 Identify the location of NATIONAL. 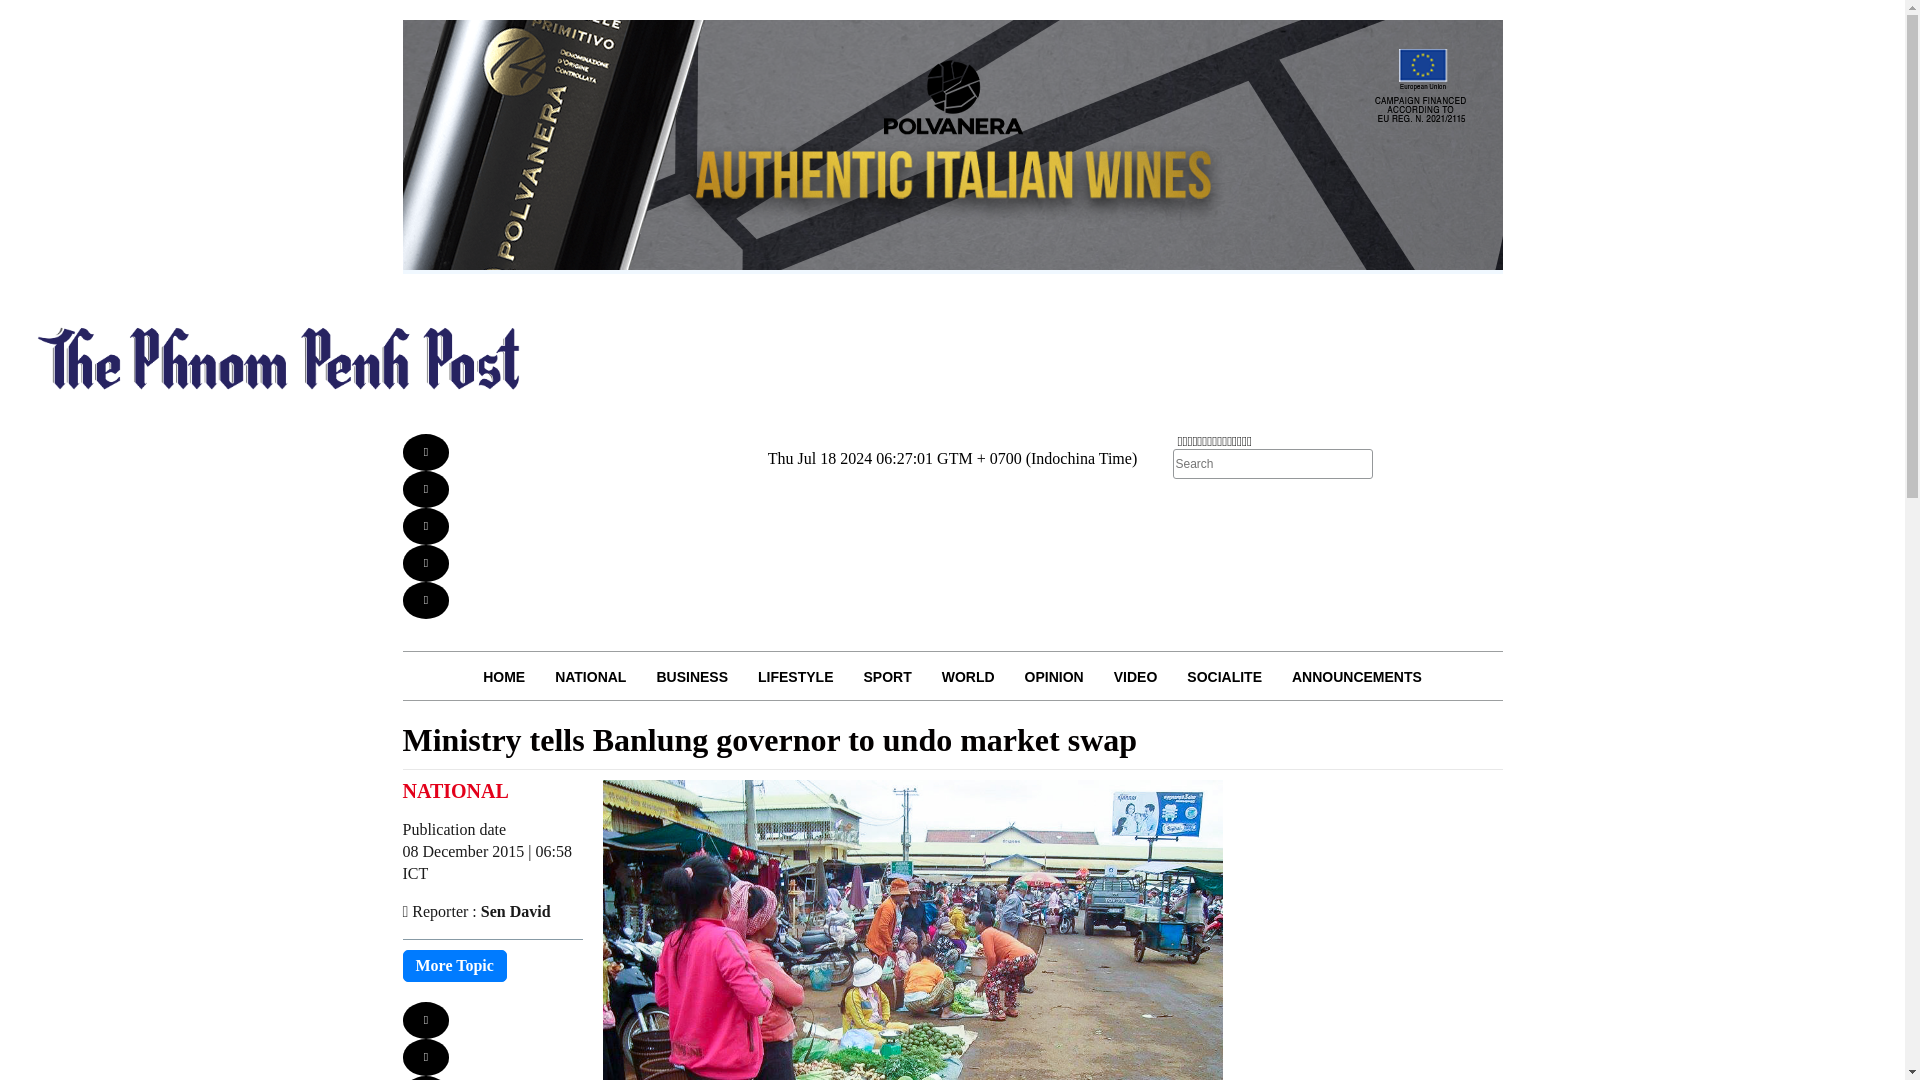
(590, 676).